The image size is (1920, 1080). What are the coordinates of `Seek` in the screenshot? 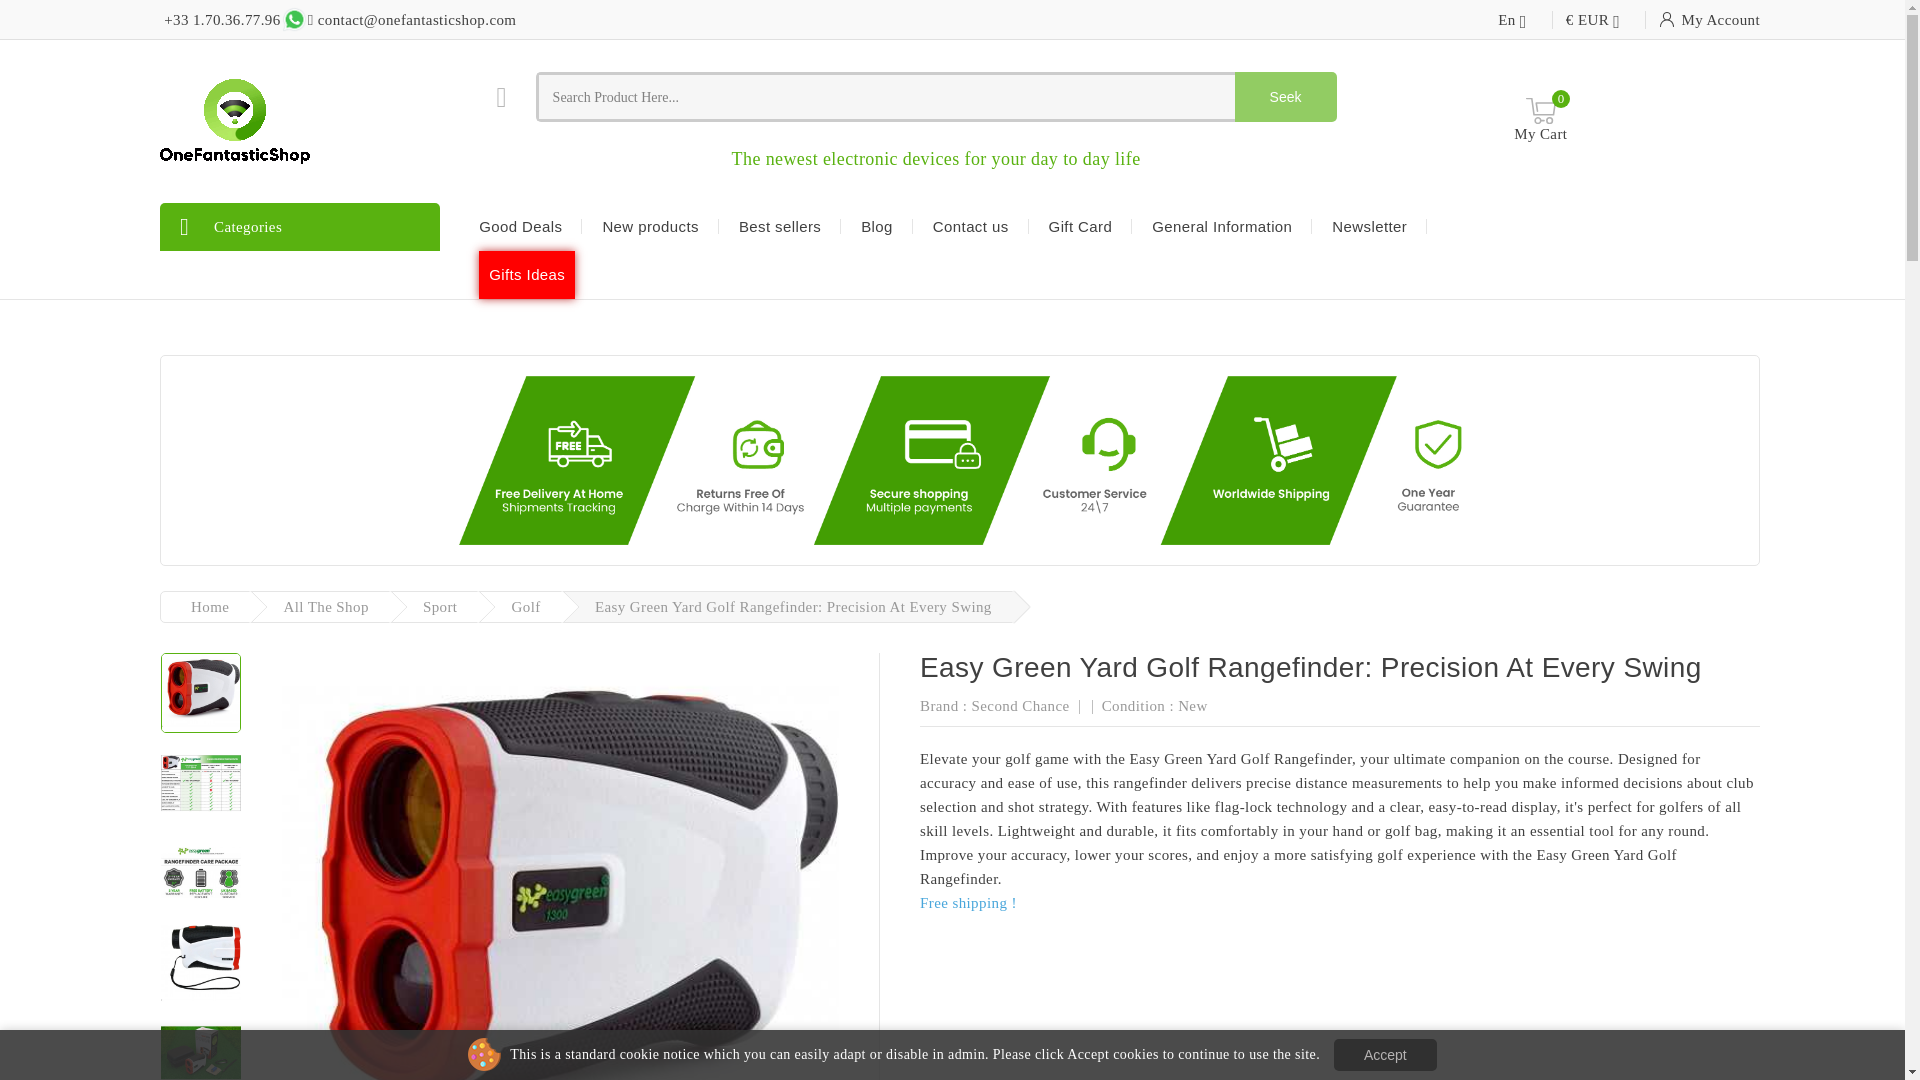 It's located at (1285, 97).